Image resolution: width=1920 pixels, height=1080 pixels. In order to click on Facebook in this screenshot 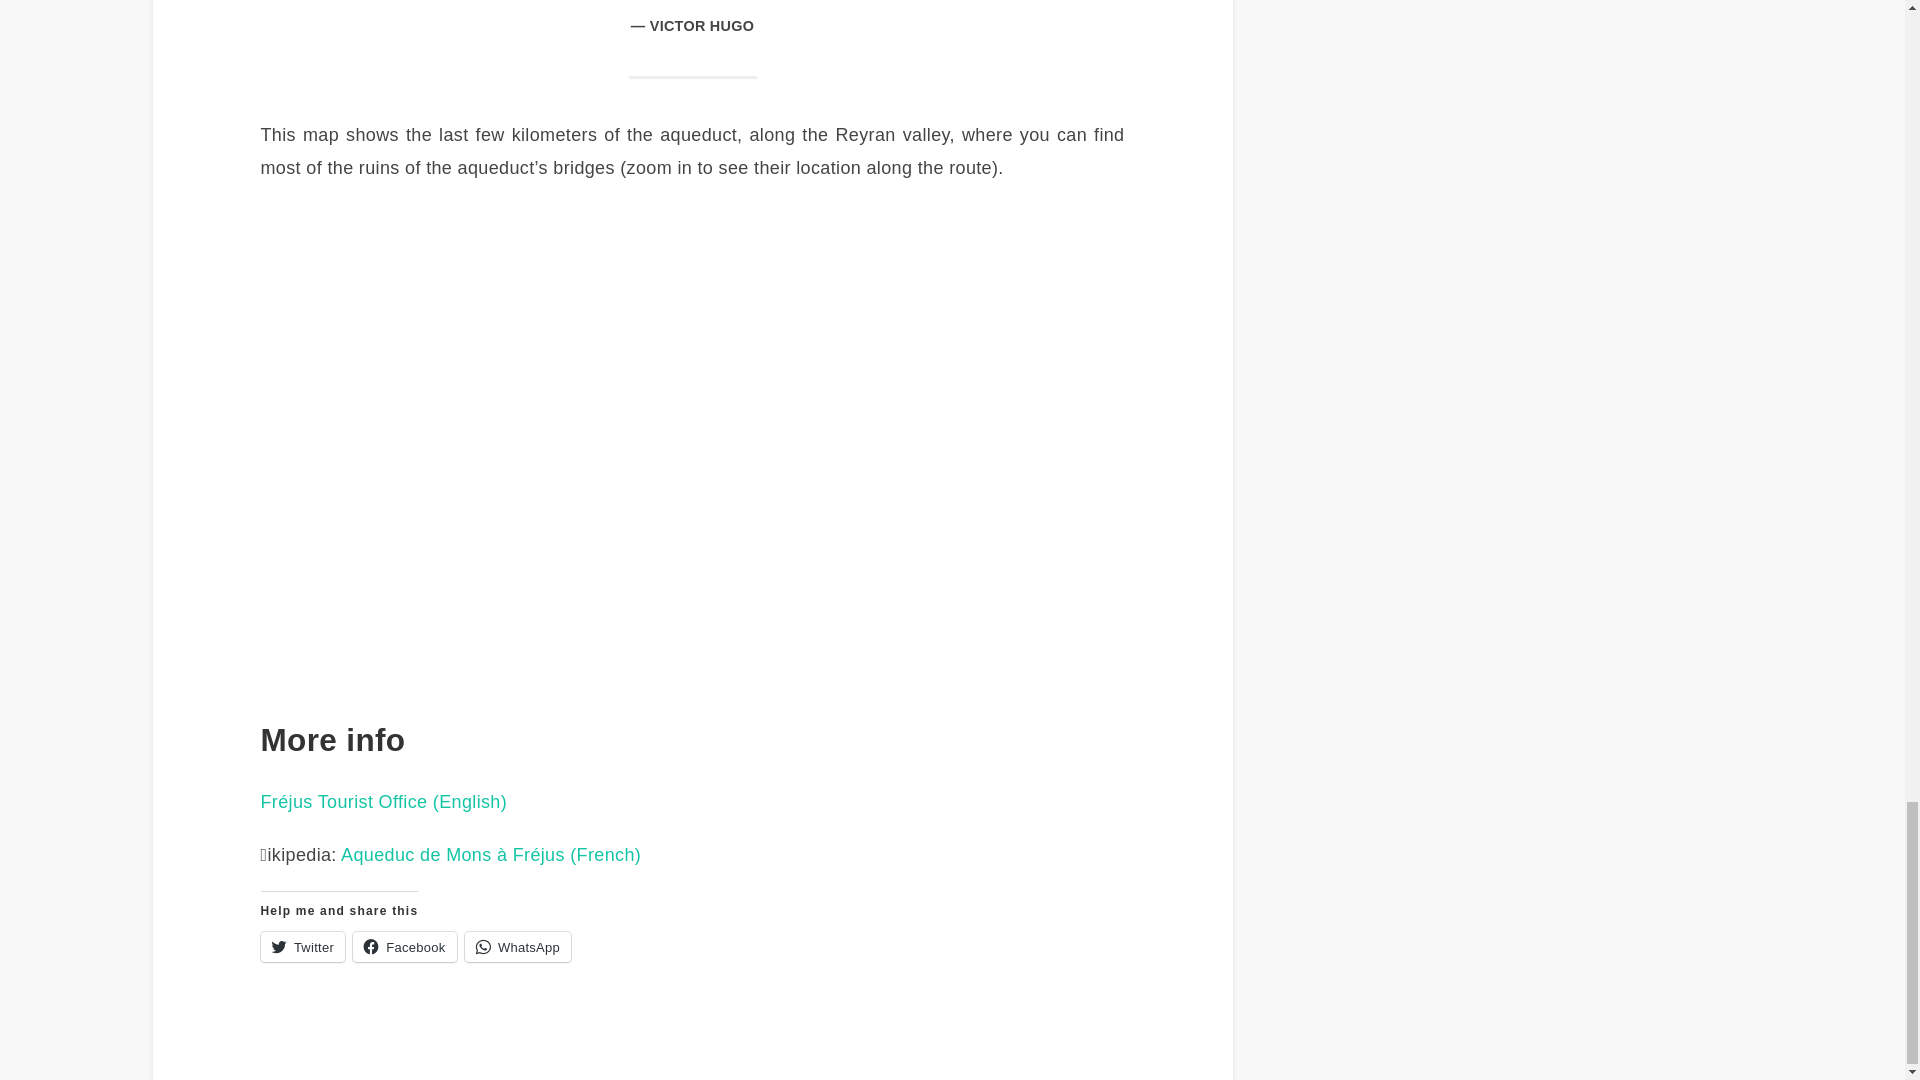, I will do `click(404, 947)`.